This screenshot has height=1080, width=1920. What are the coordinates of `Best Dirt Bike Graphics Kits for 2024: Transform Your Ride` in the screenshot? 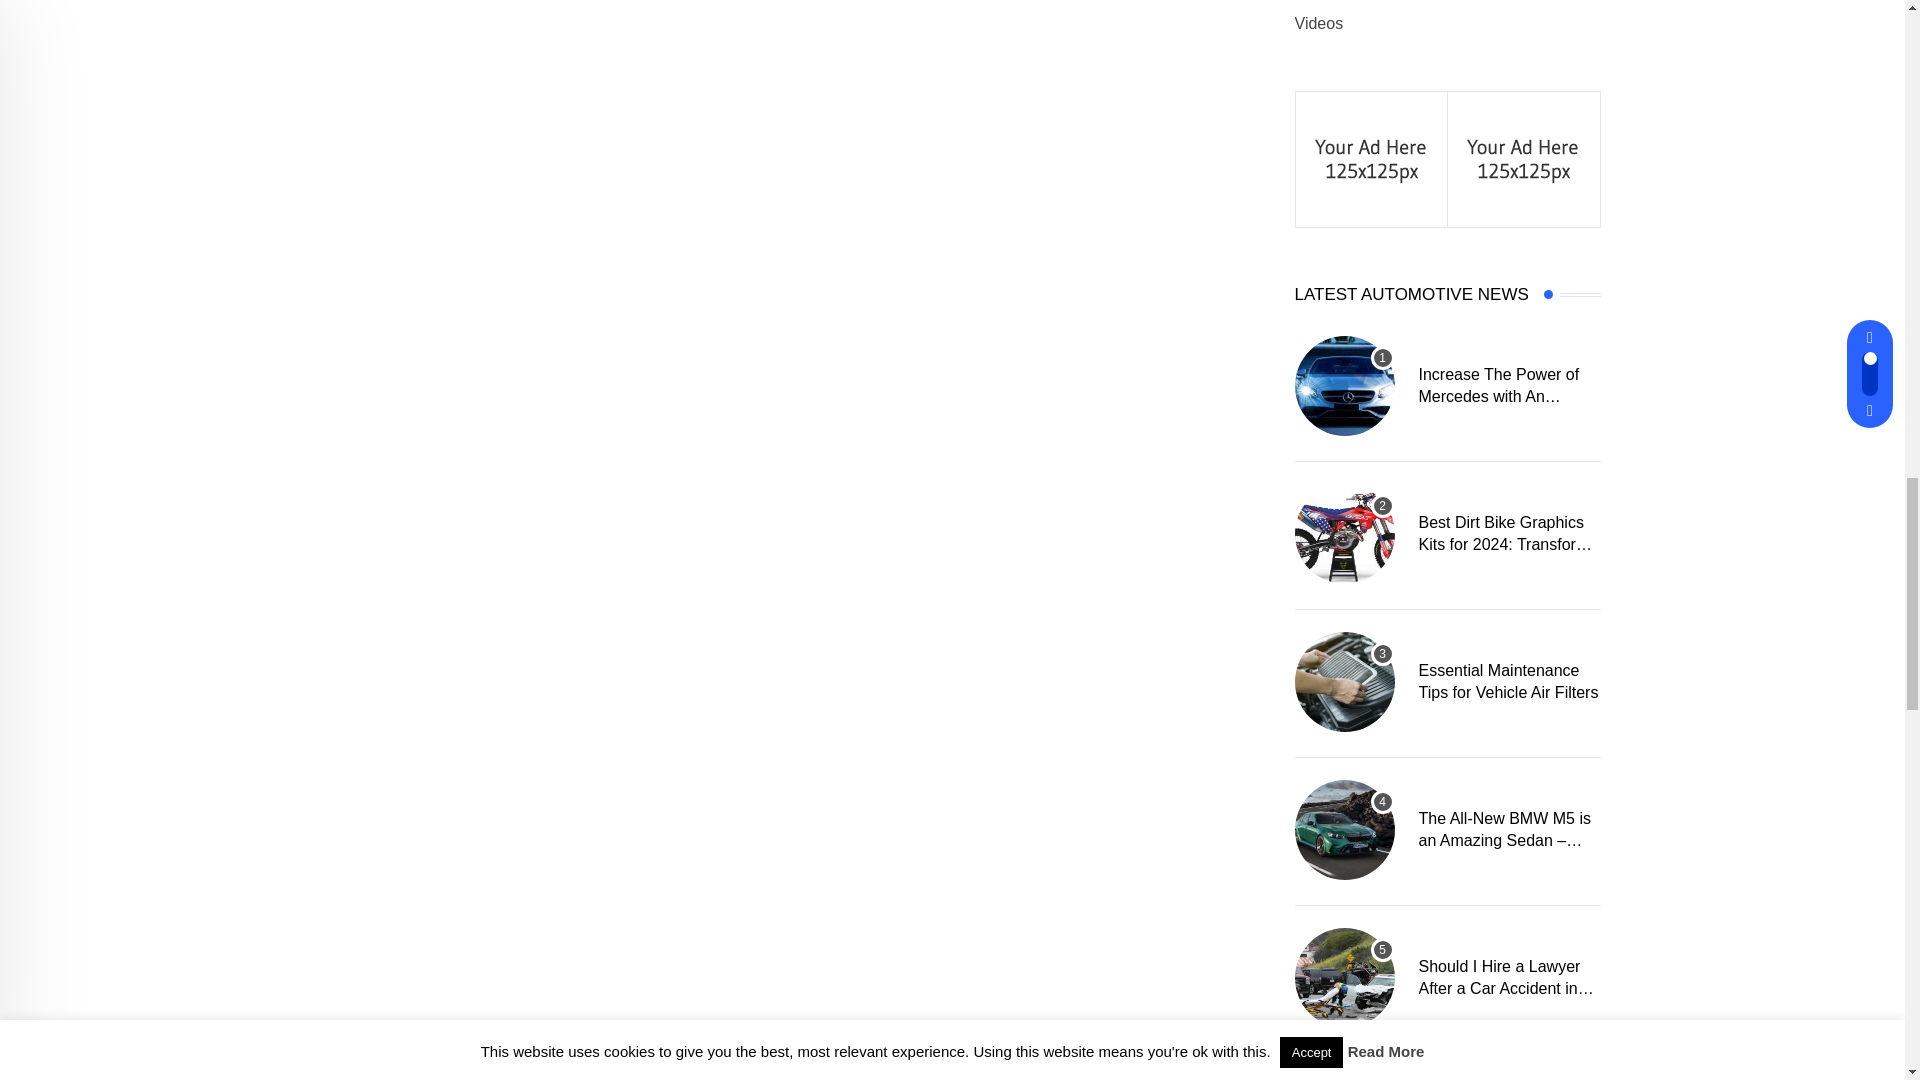 It's located at (1344, 534).